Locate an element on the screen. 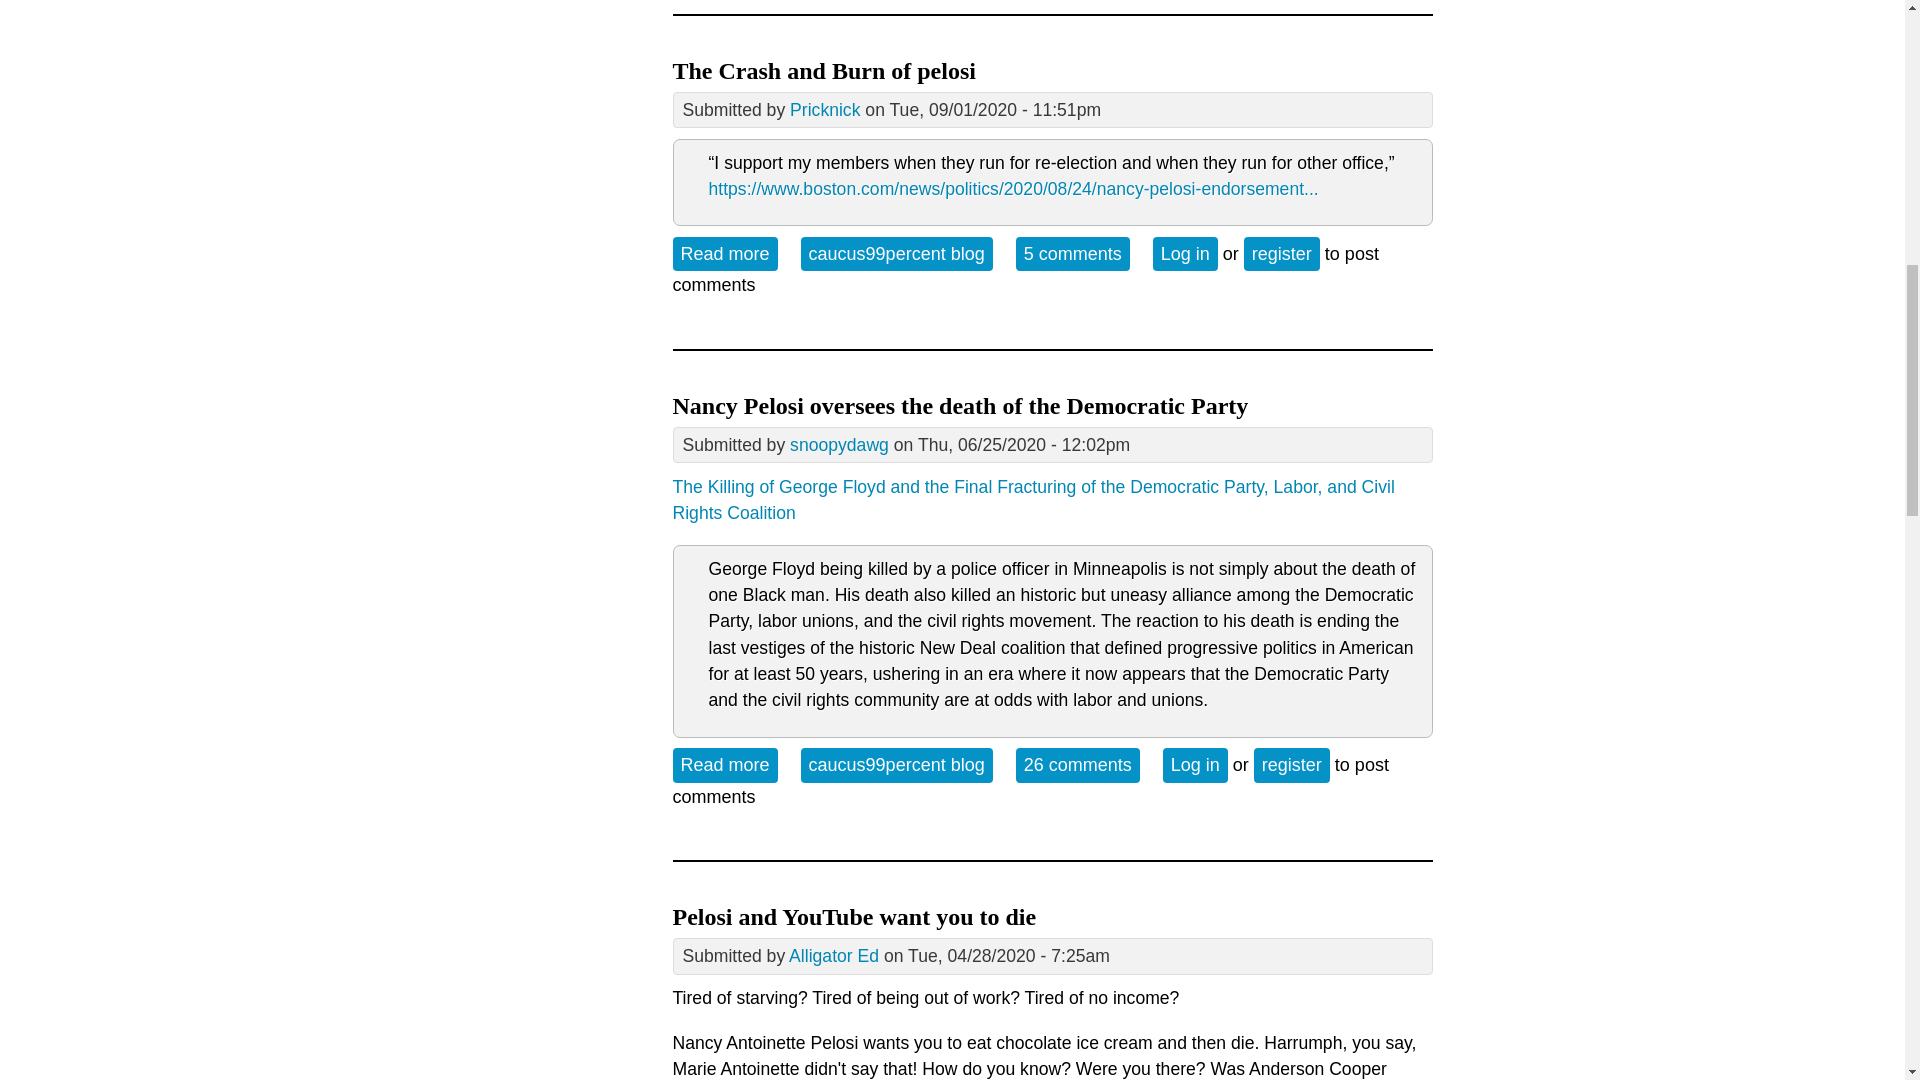 The height and width of the screenshot is (1080, 1920). register is located at coordinates (1282, 254).